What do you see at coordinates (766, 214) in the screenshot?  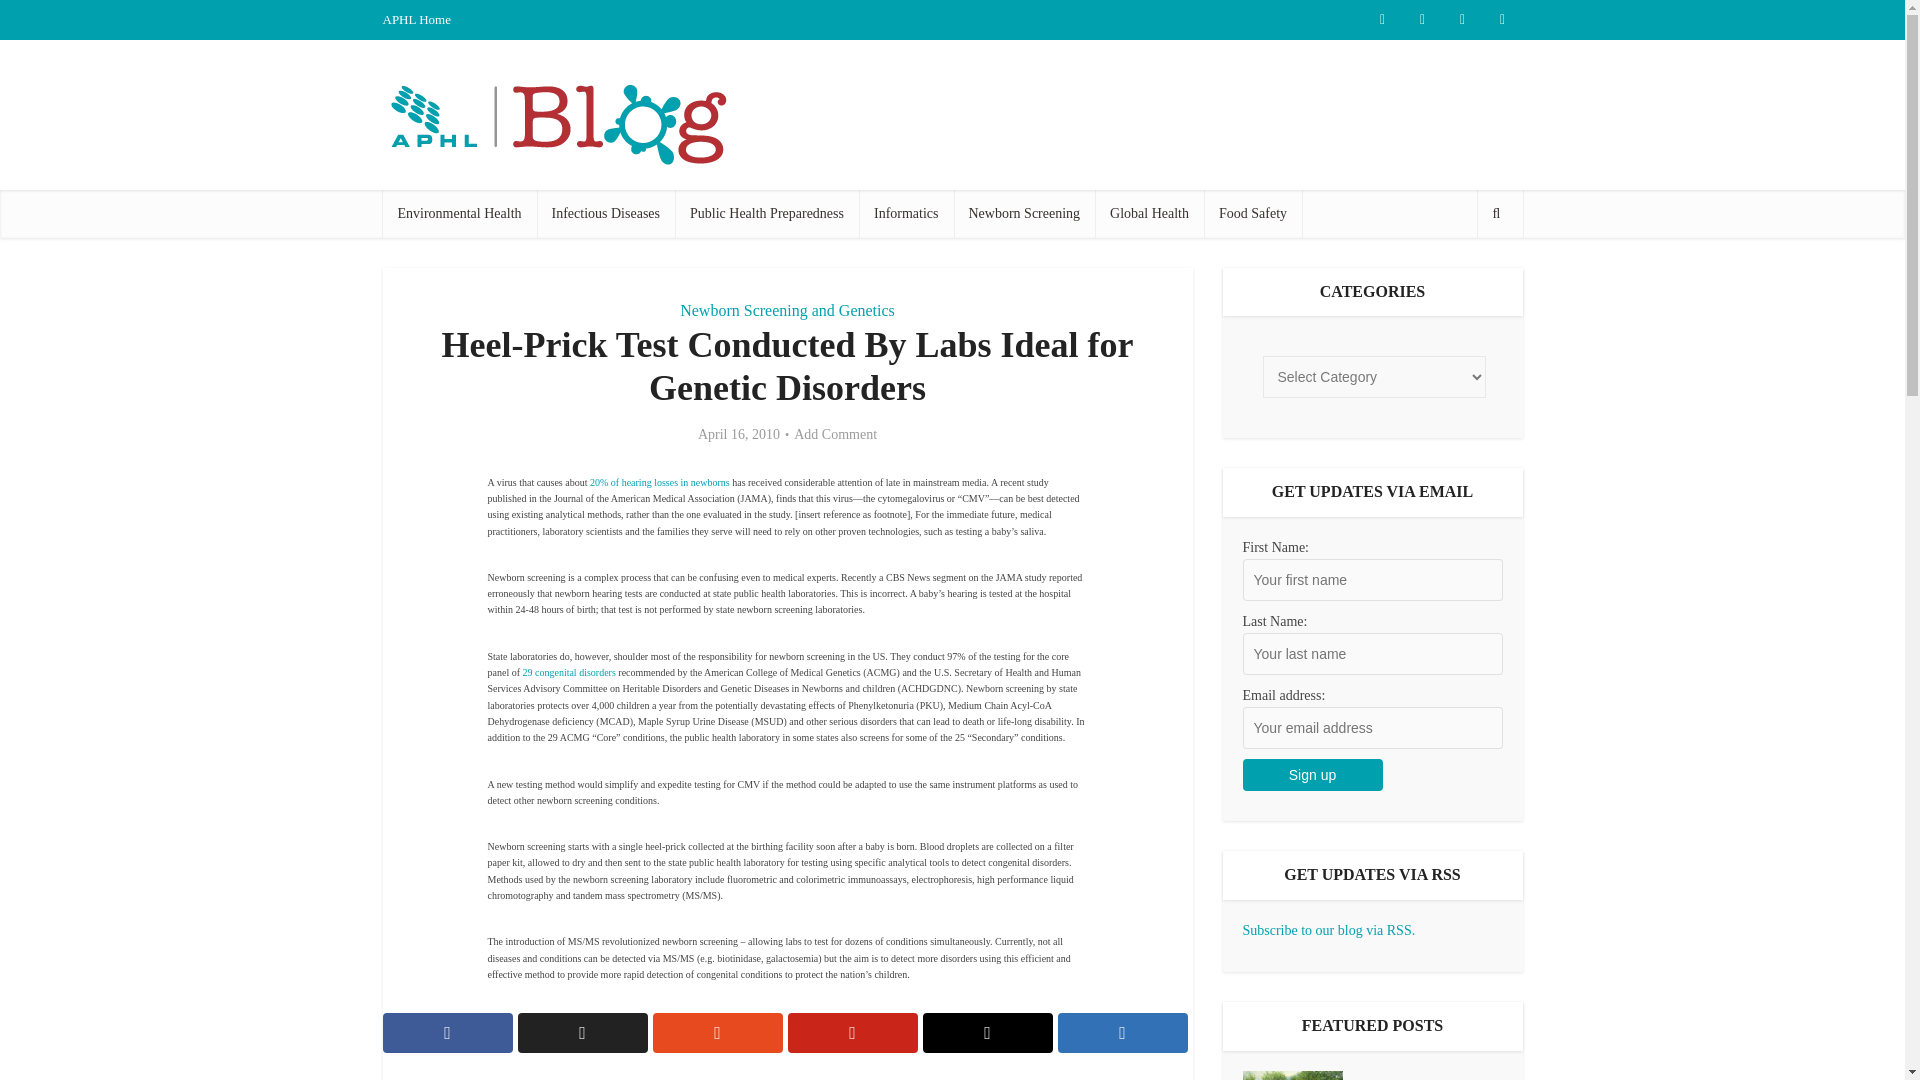 I see `Public Health Preparedness` at bounding box center [766, 214].